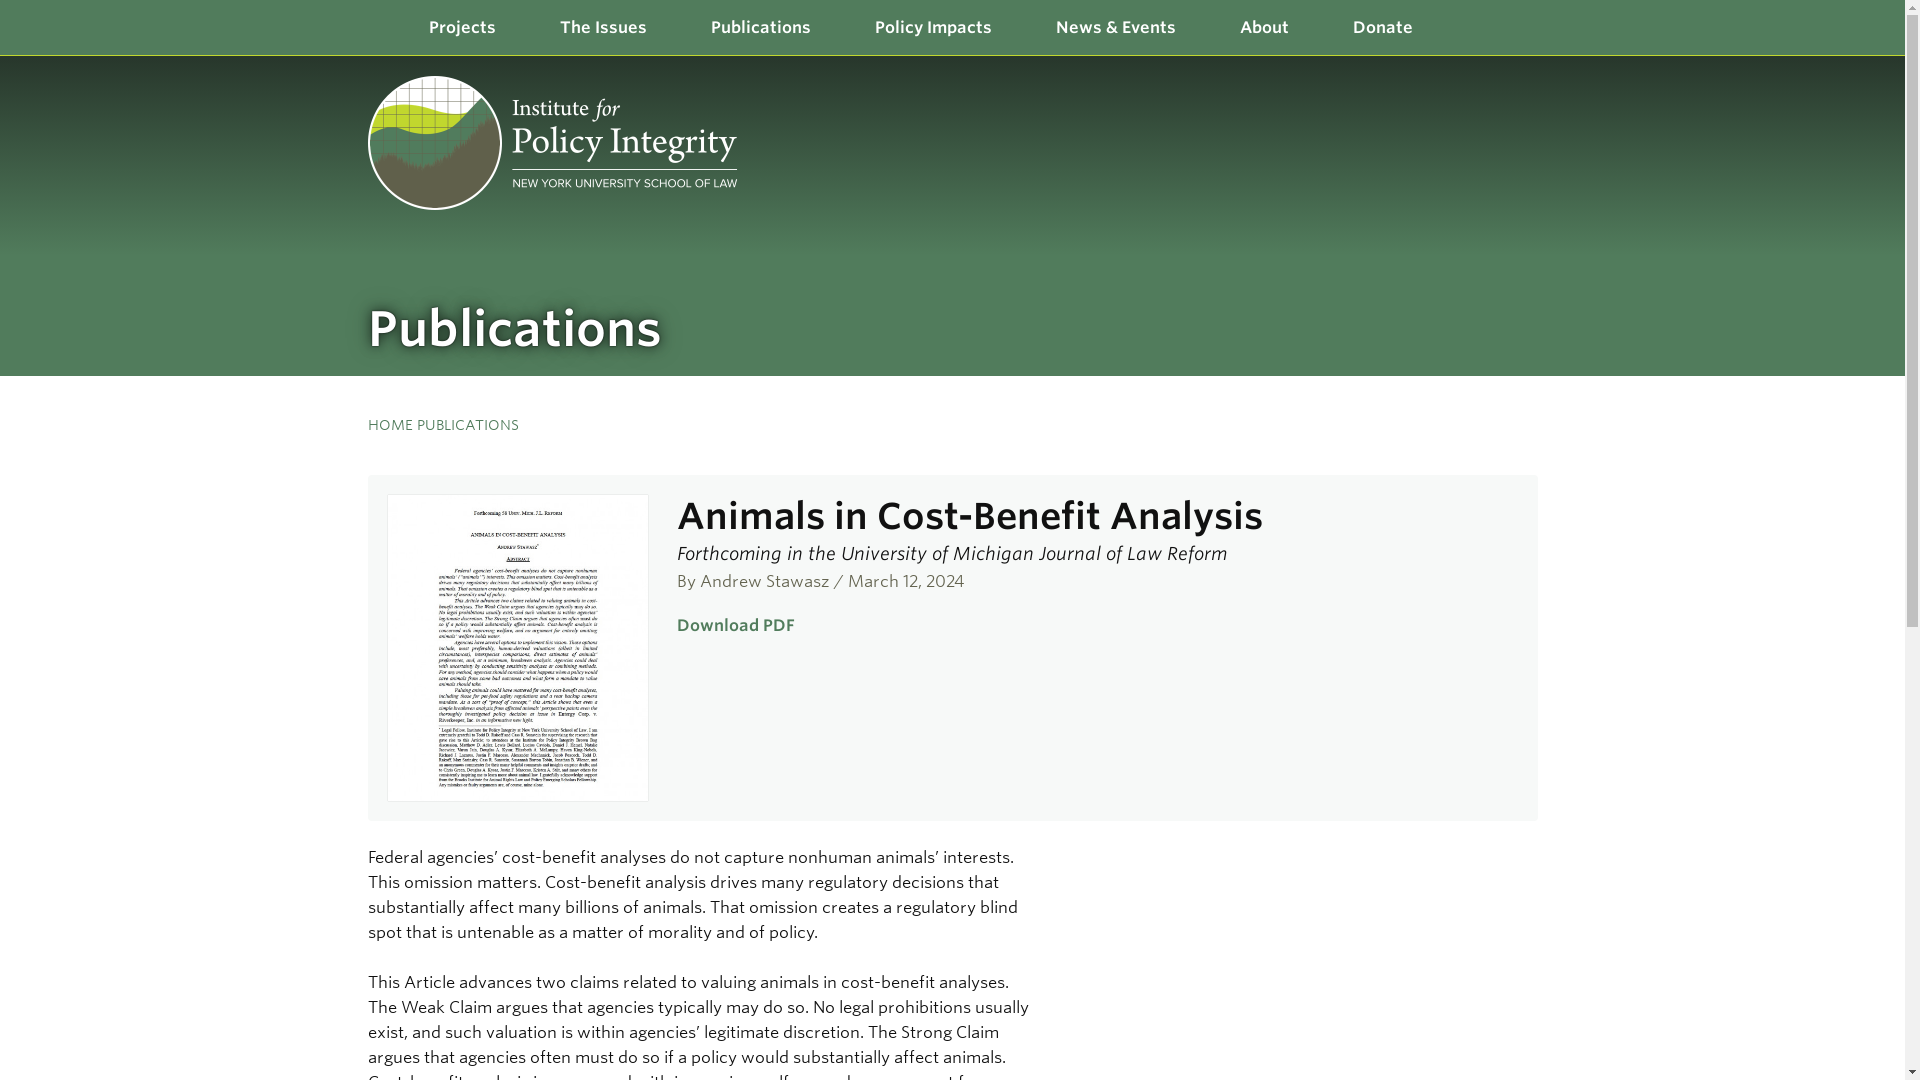 The width and height of the screenshot is (1920, 1080). I want to click on Follow us on LinkedIn, so click(1498, 76).